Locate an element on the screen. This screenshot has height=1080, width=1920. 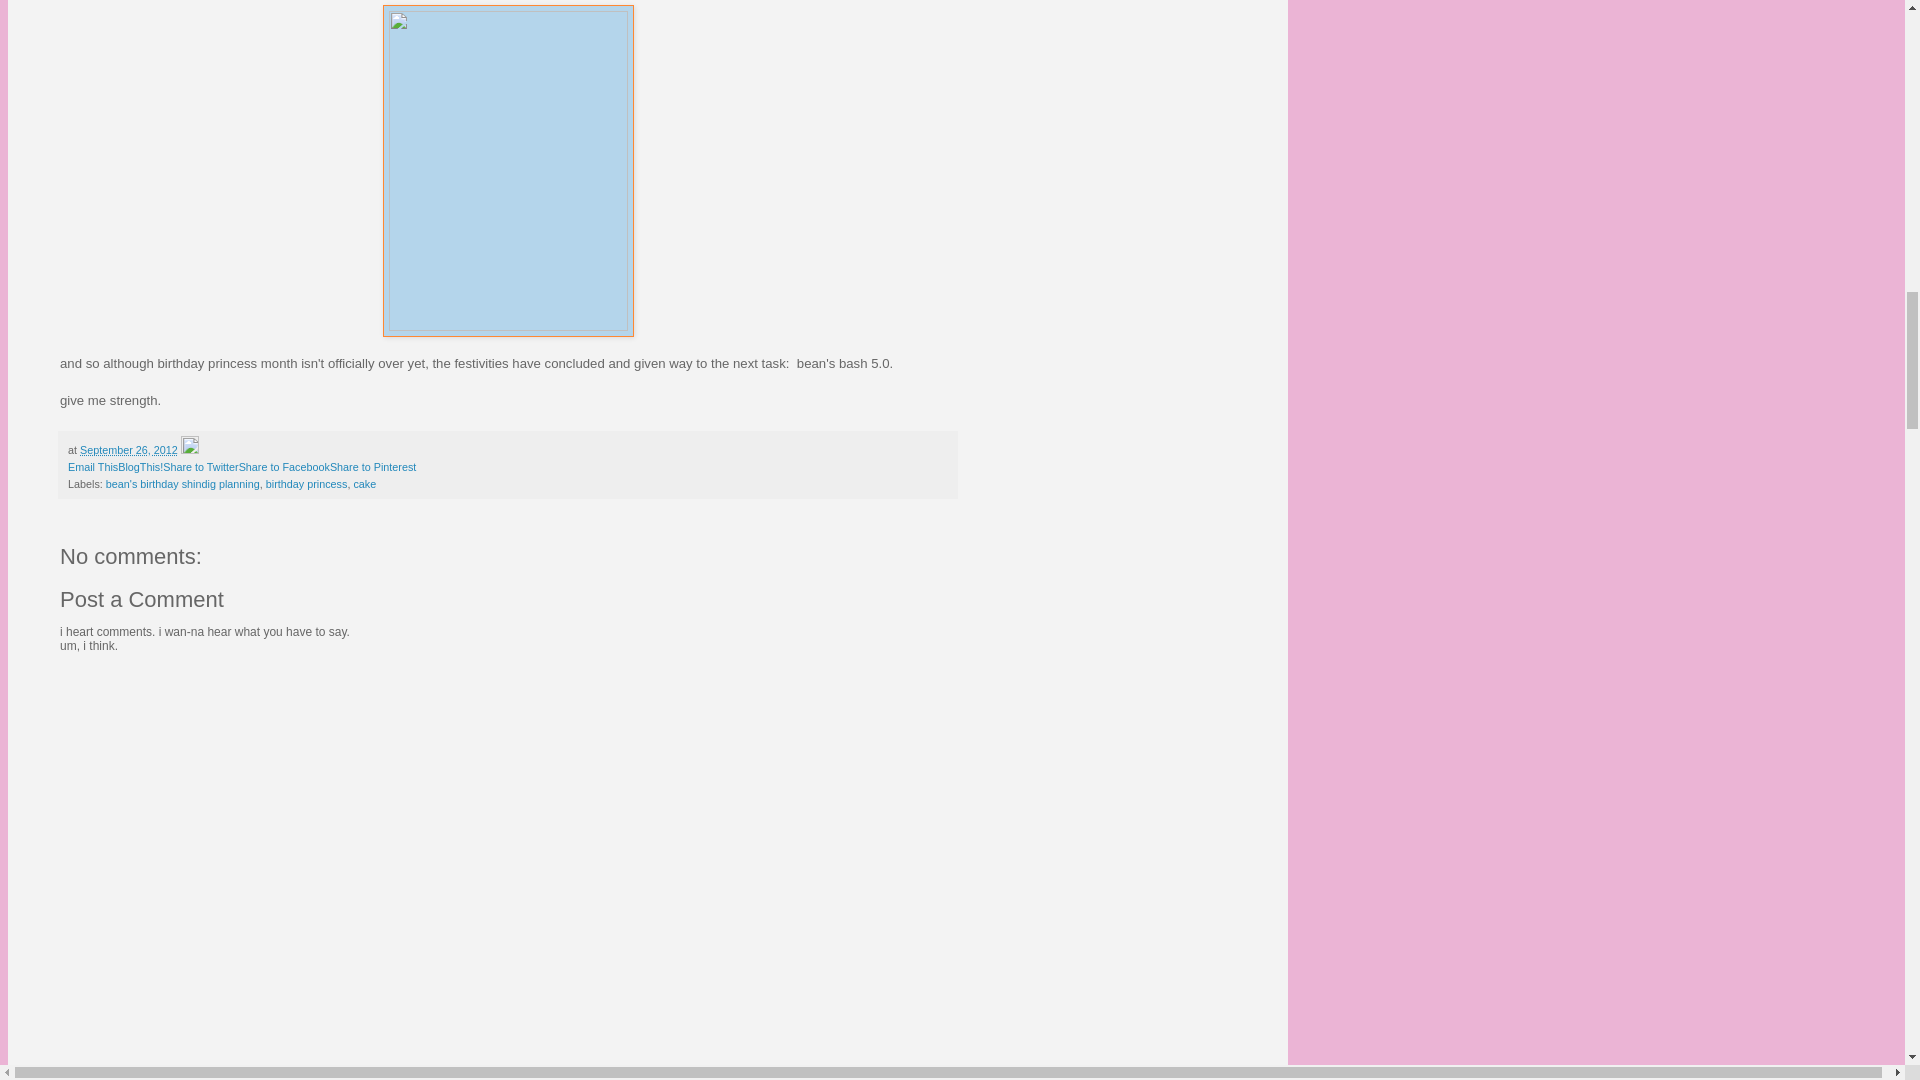
bean's birthday shindig planning is located at coordinates (182, 484).